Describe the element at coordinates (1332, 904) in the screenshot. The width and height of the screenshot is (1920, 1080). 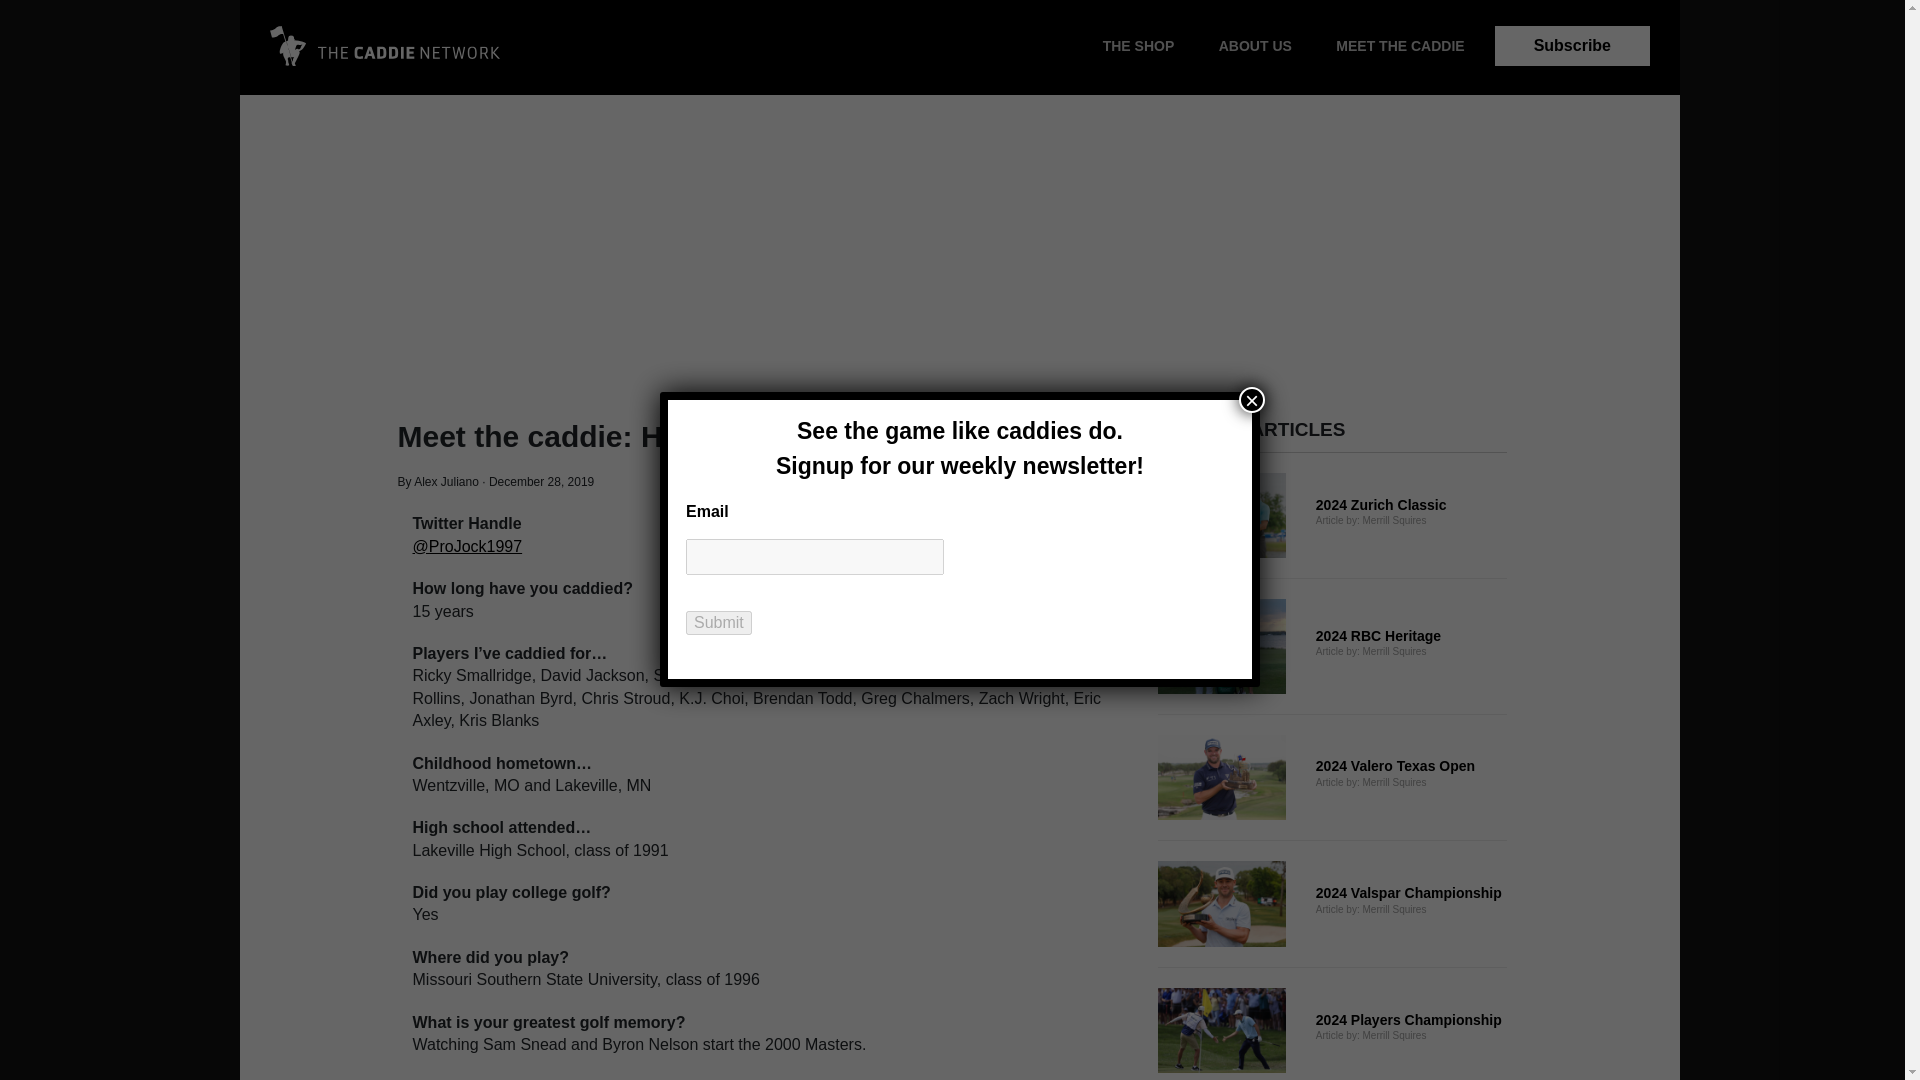
I see `Subscribe` at that location.